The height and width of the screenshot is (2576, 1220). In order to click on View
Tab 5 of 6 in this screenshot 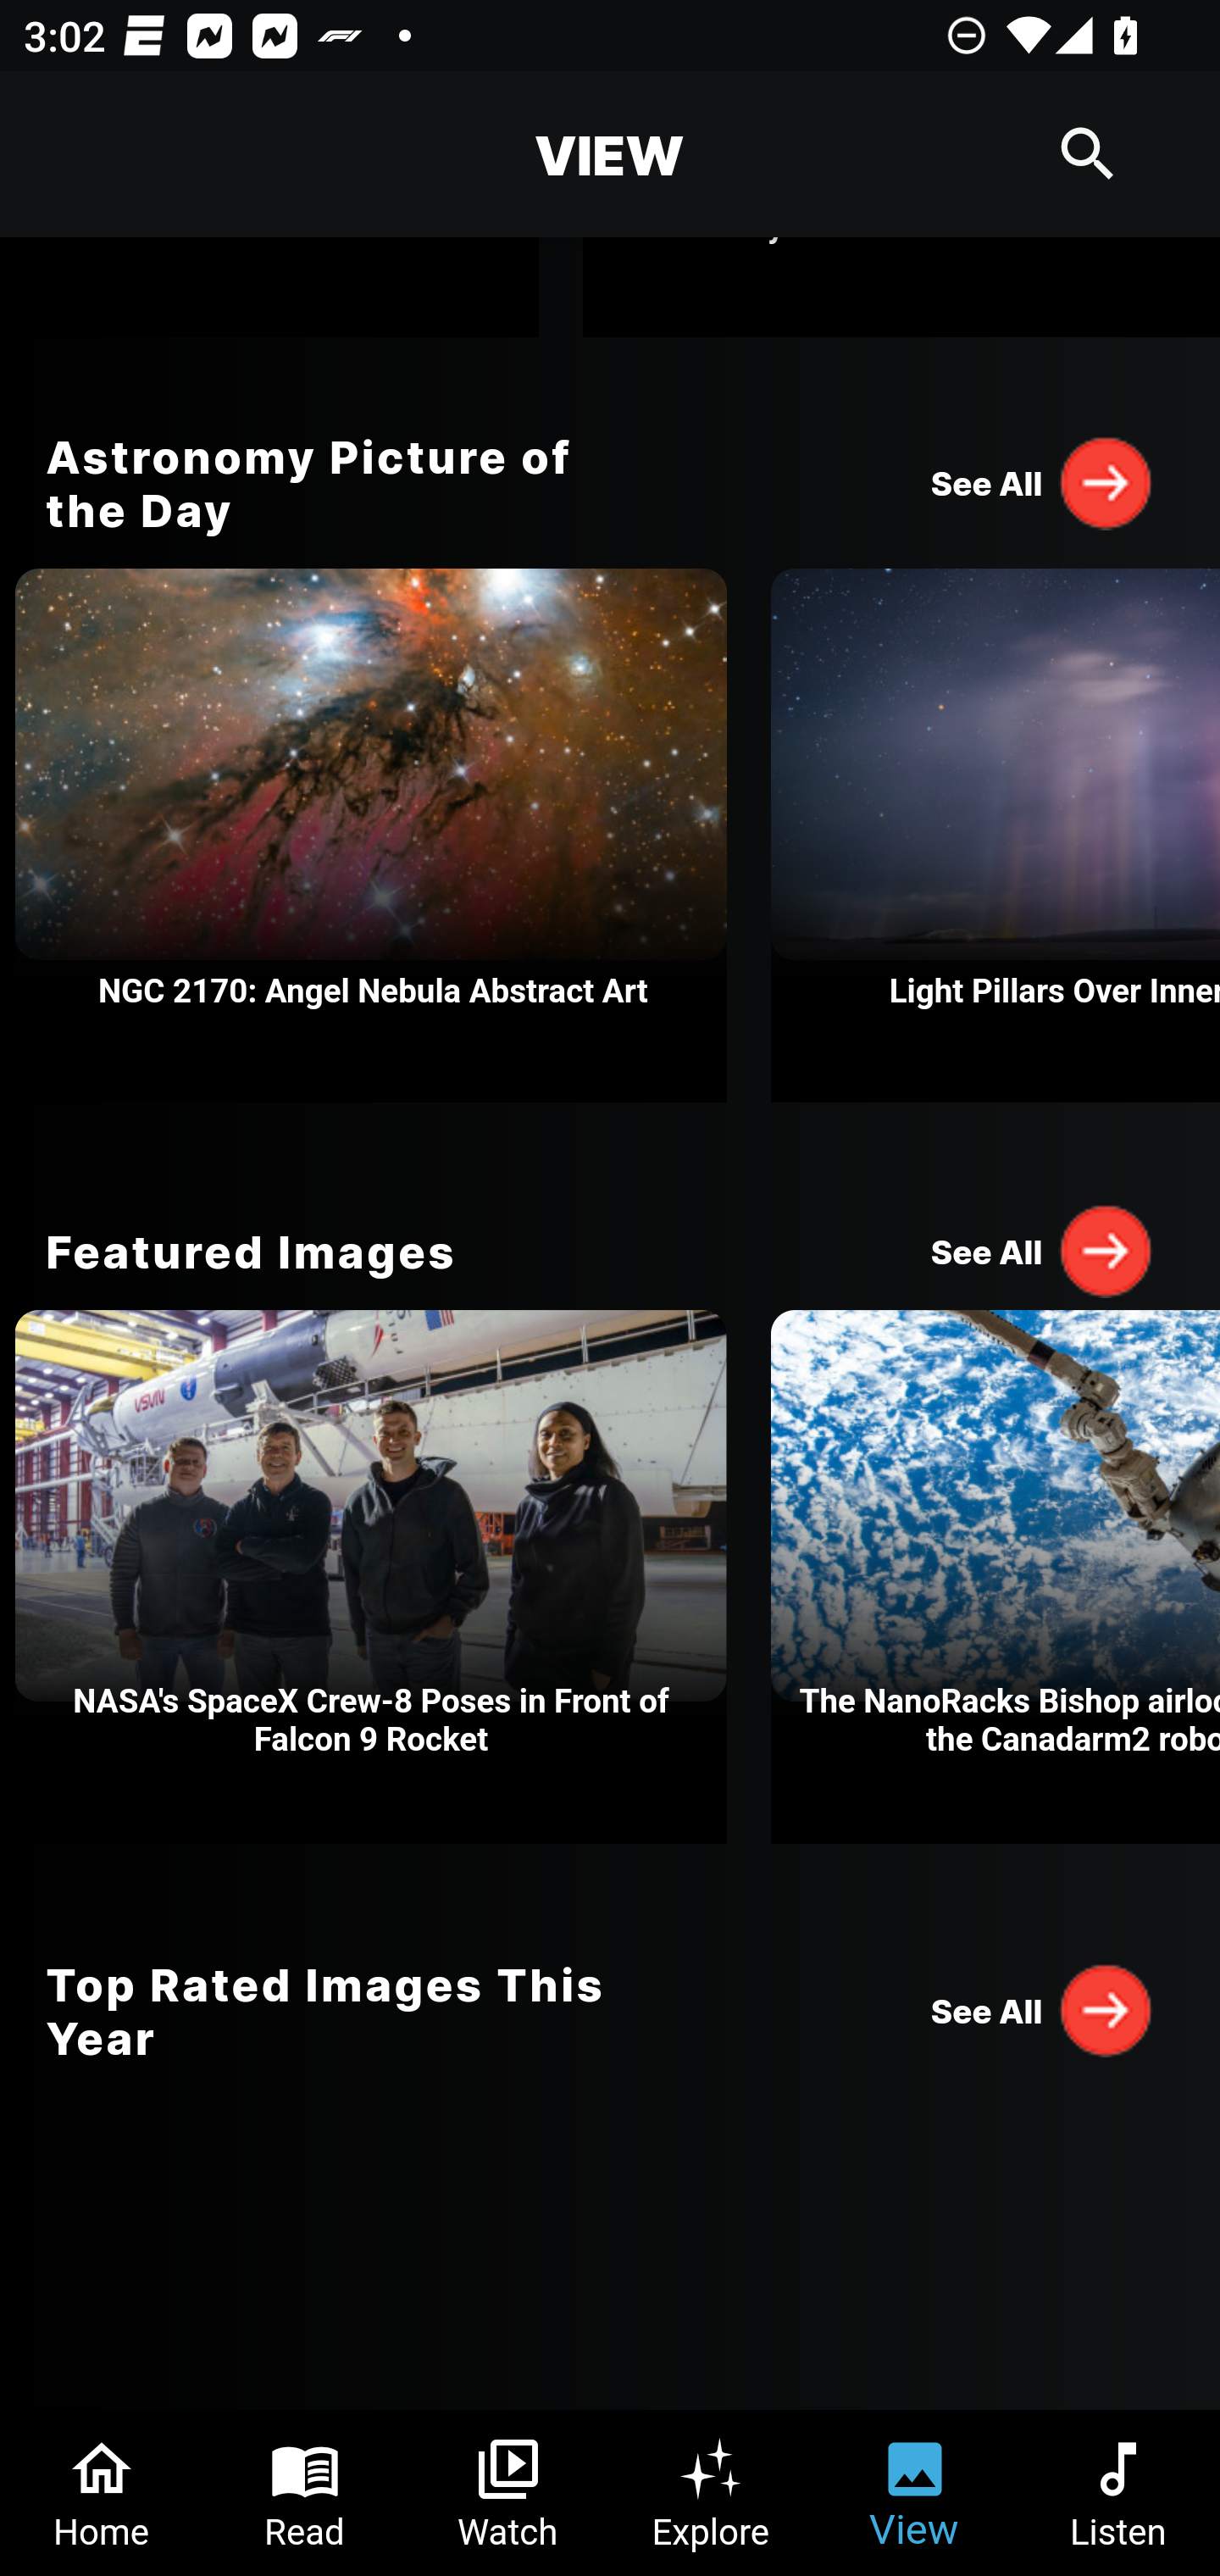, I will do `click(915, 2493)`.